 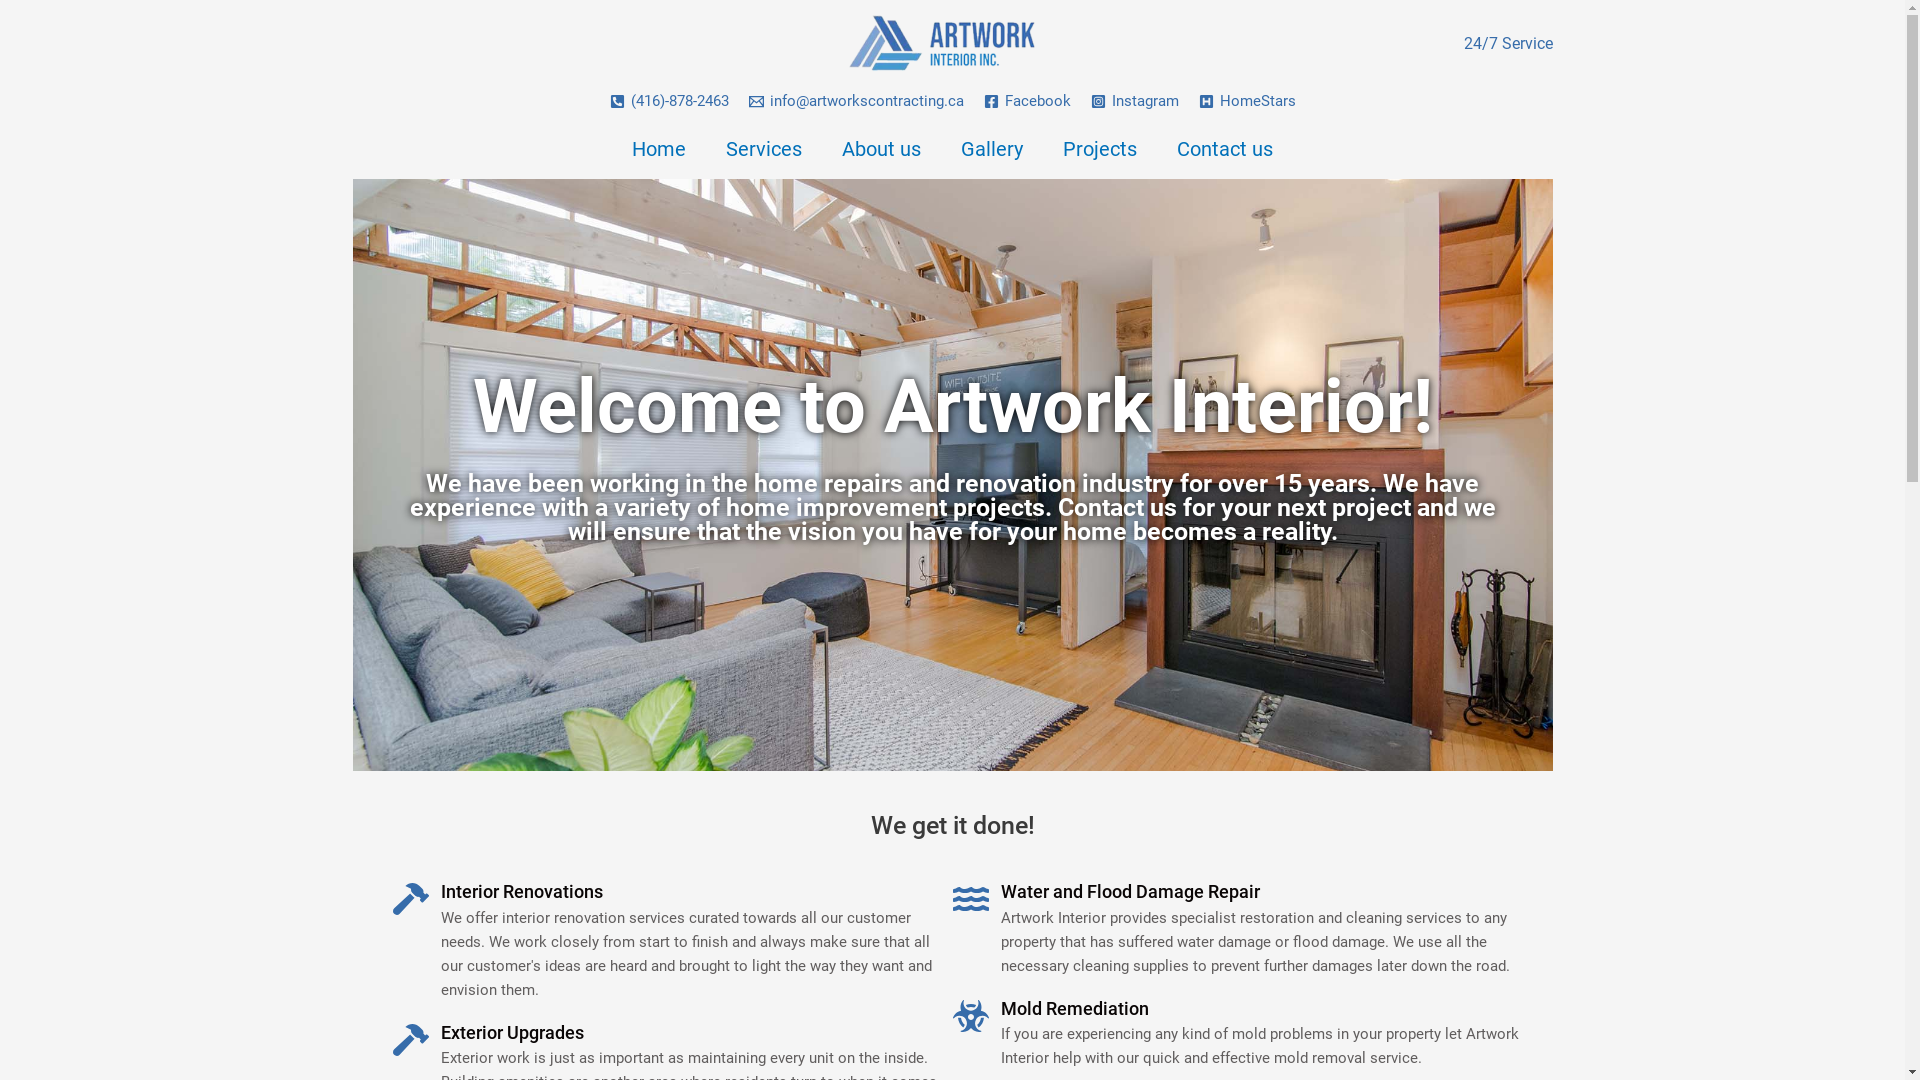 What do you see at coordinates (1246, 102) in the screenshot?
I see `HomeStars` at bounding box center [1246, 102].